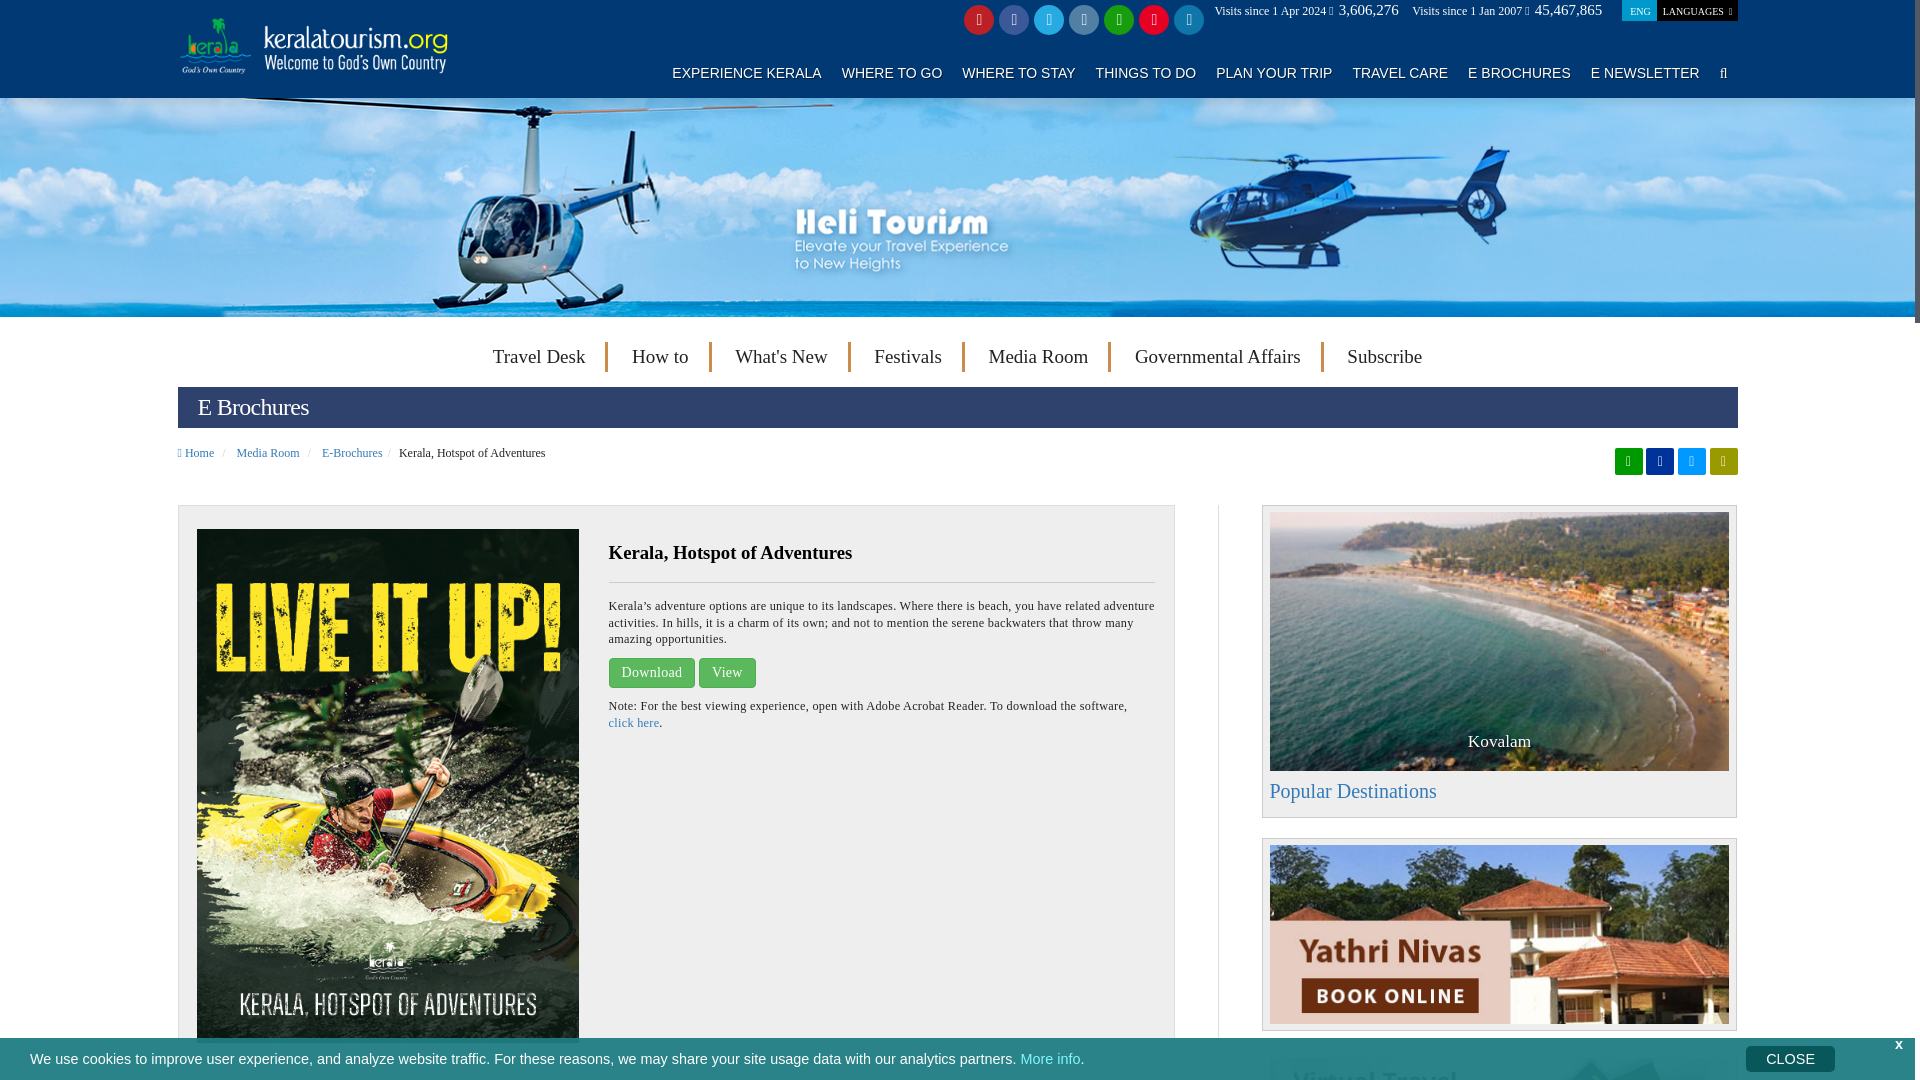 Image resolution: width=1920 pixels, height=1080 pixels. I want to click on Home, so click(196, 453).